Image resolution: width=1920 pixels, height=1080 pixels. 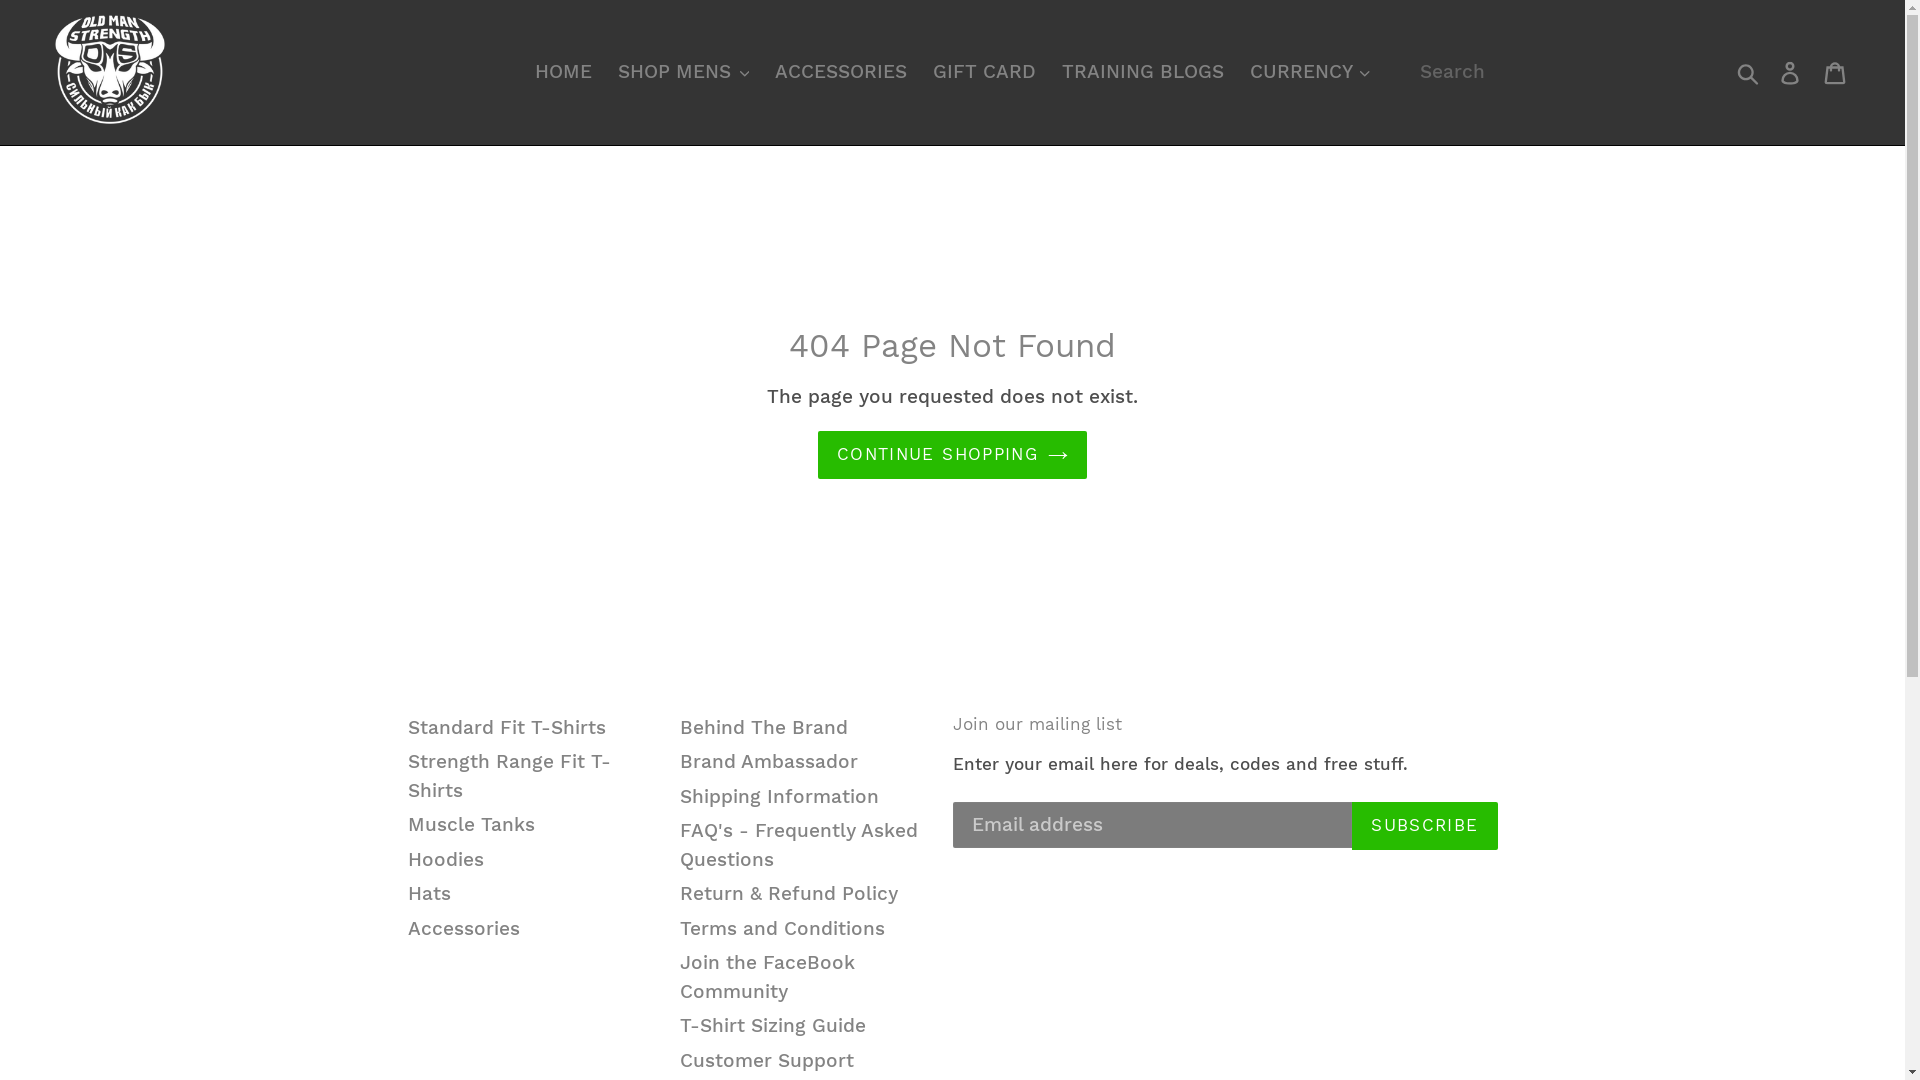 I want to click on TRAINING BLOGS, so click(x=1143, y=72).